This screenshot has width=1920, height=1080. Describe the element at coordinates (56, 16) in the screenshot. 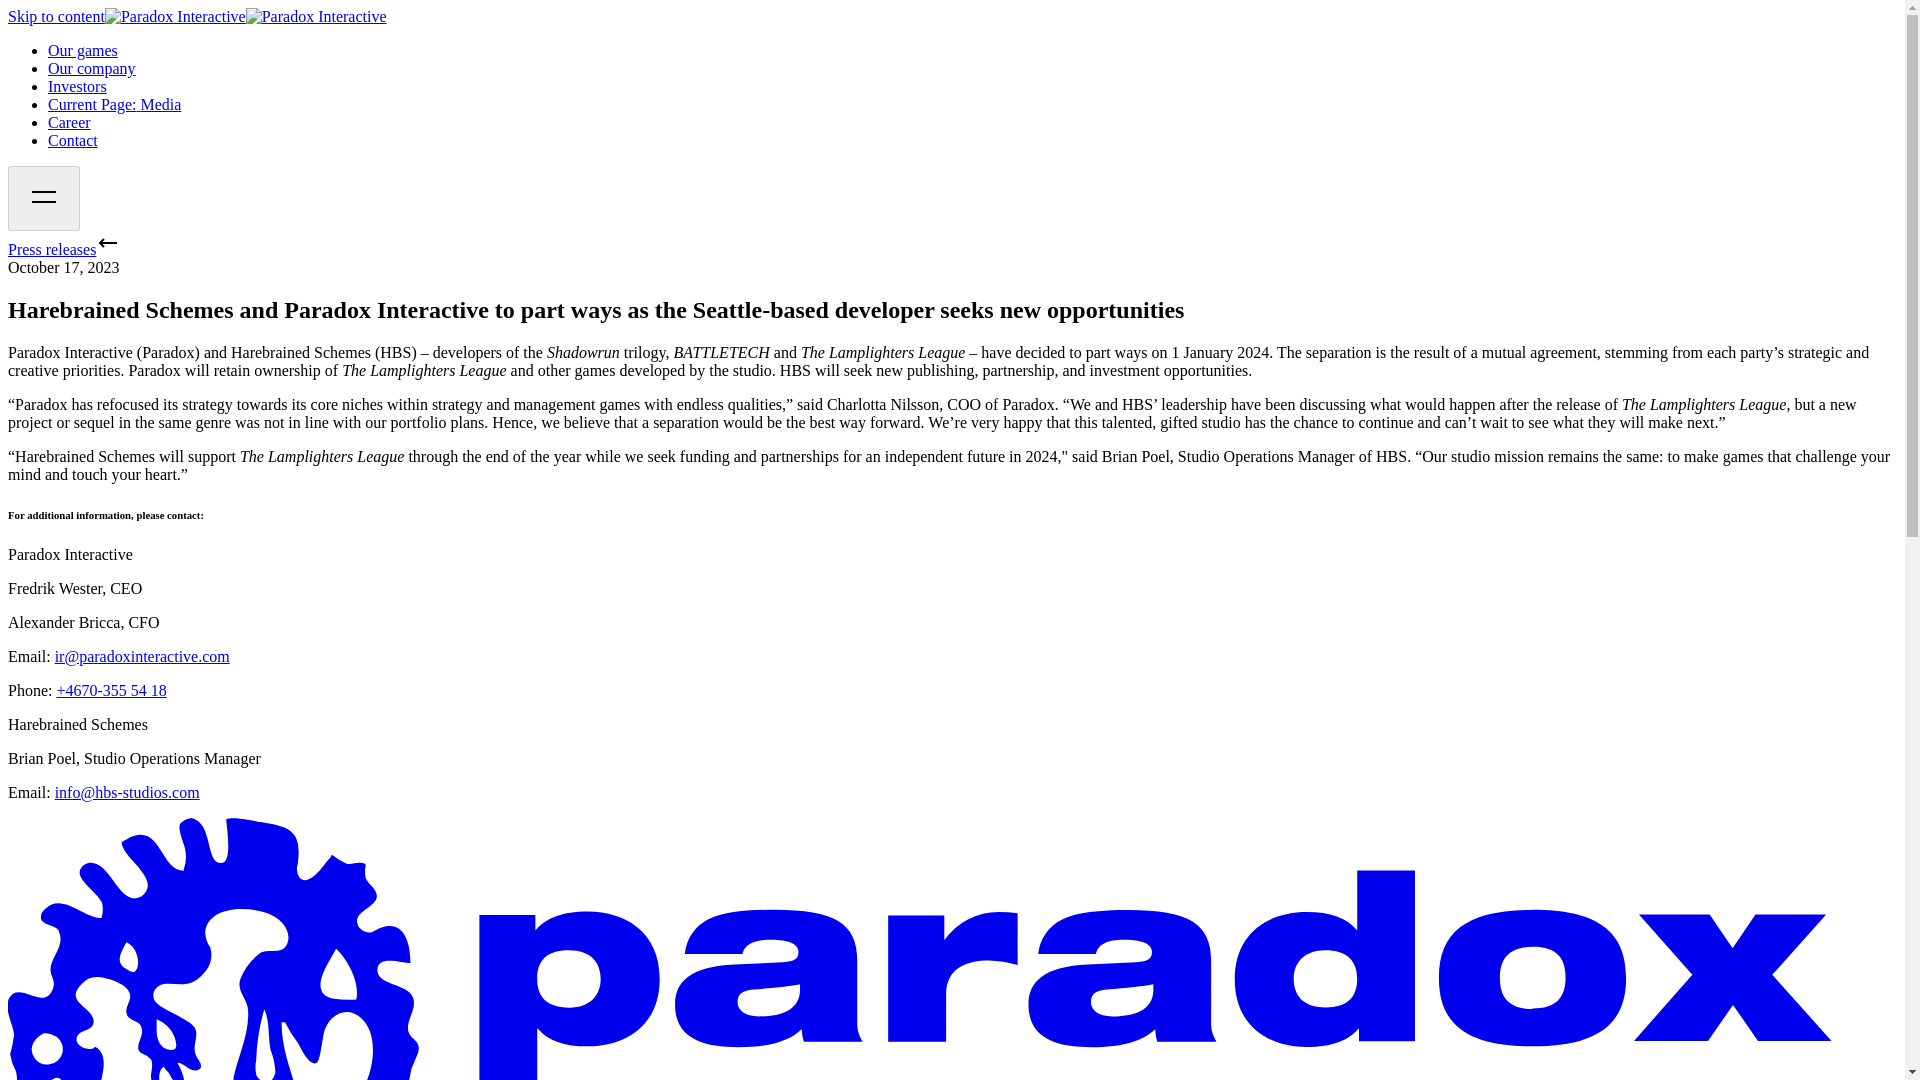

I see `Skip to content` at that location.